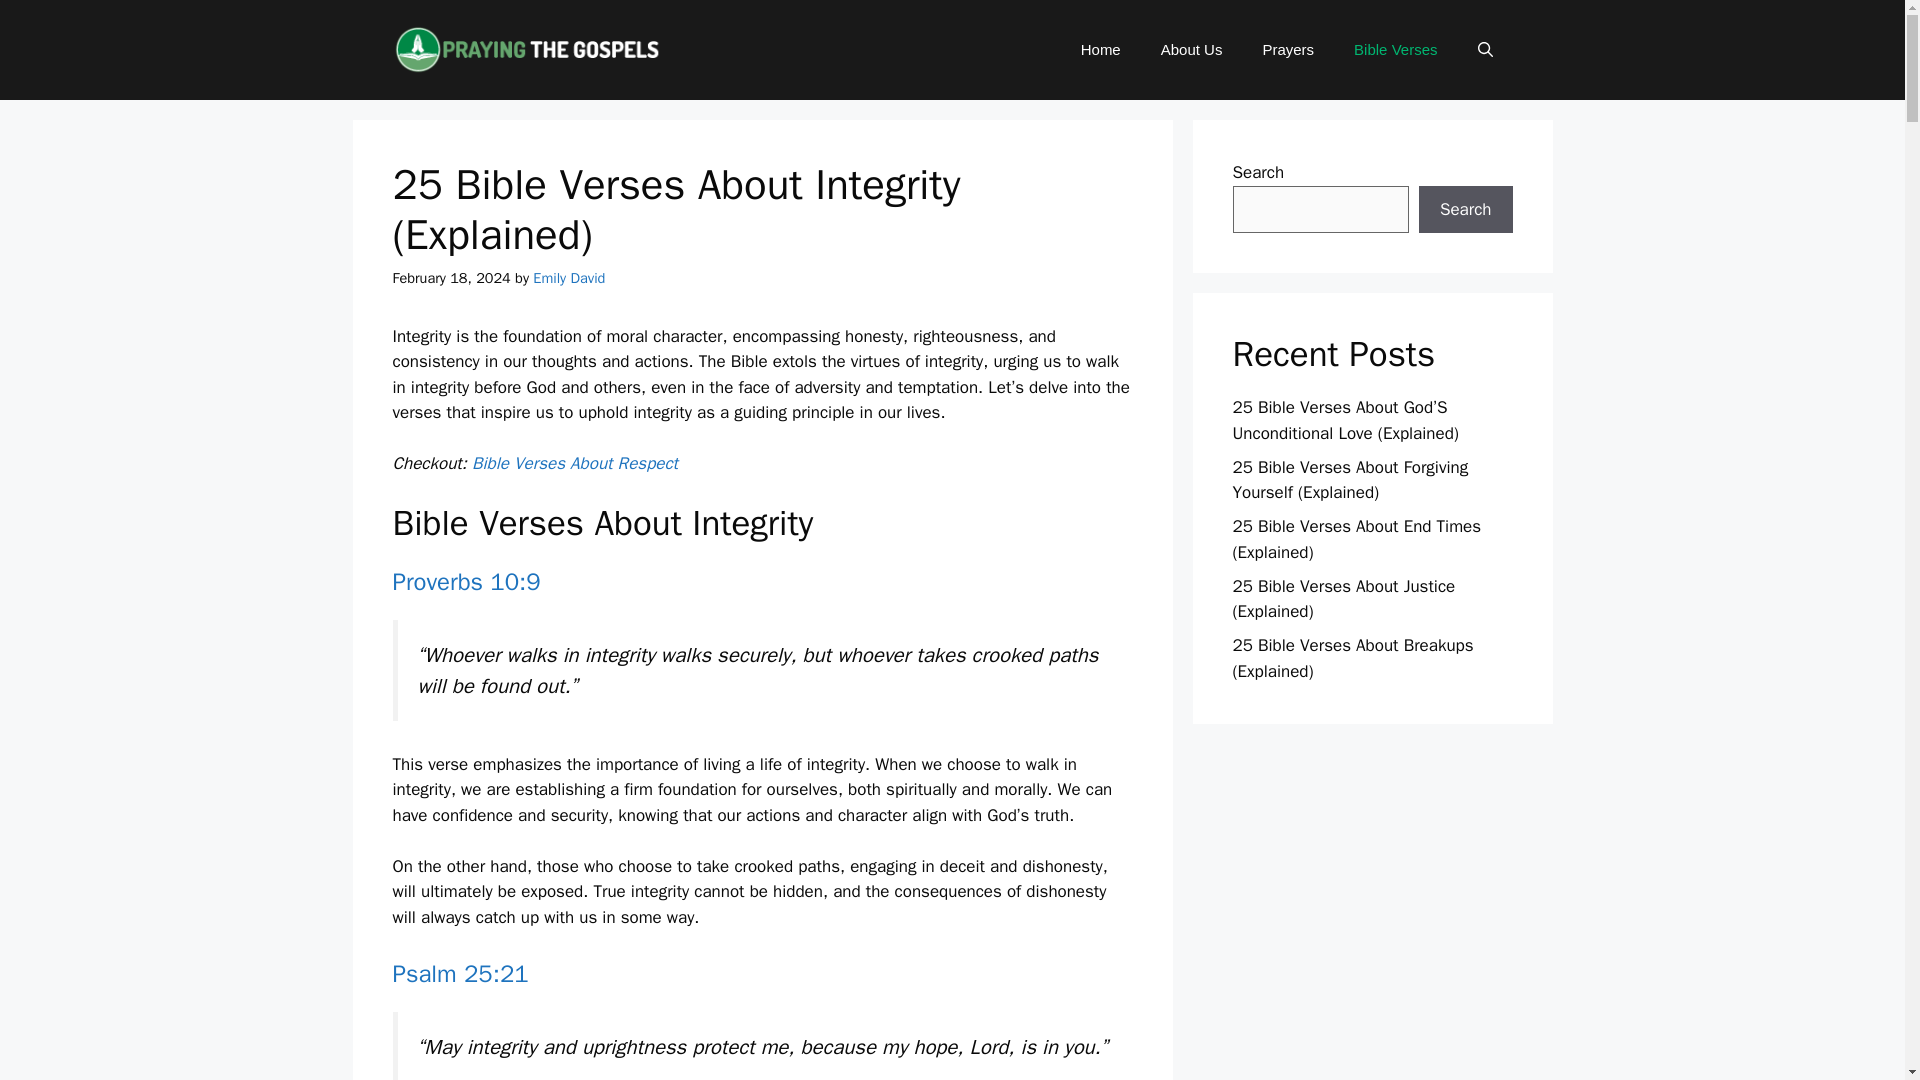 Image resolution: width=1920 pixels, height=1080 pixels. I want to click on Prayers, so click(1288, 50).